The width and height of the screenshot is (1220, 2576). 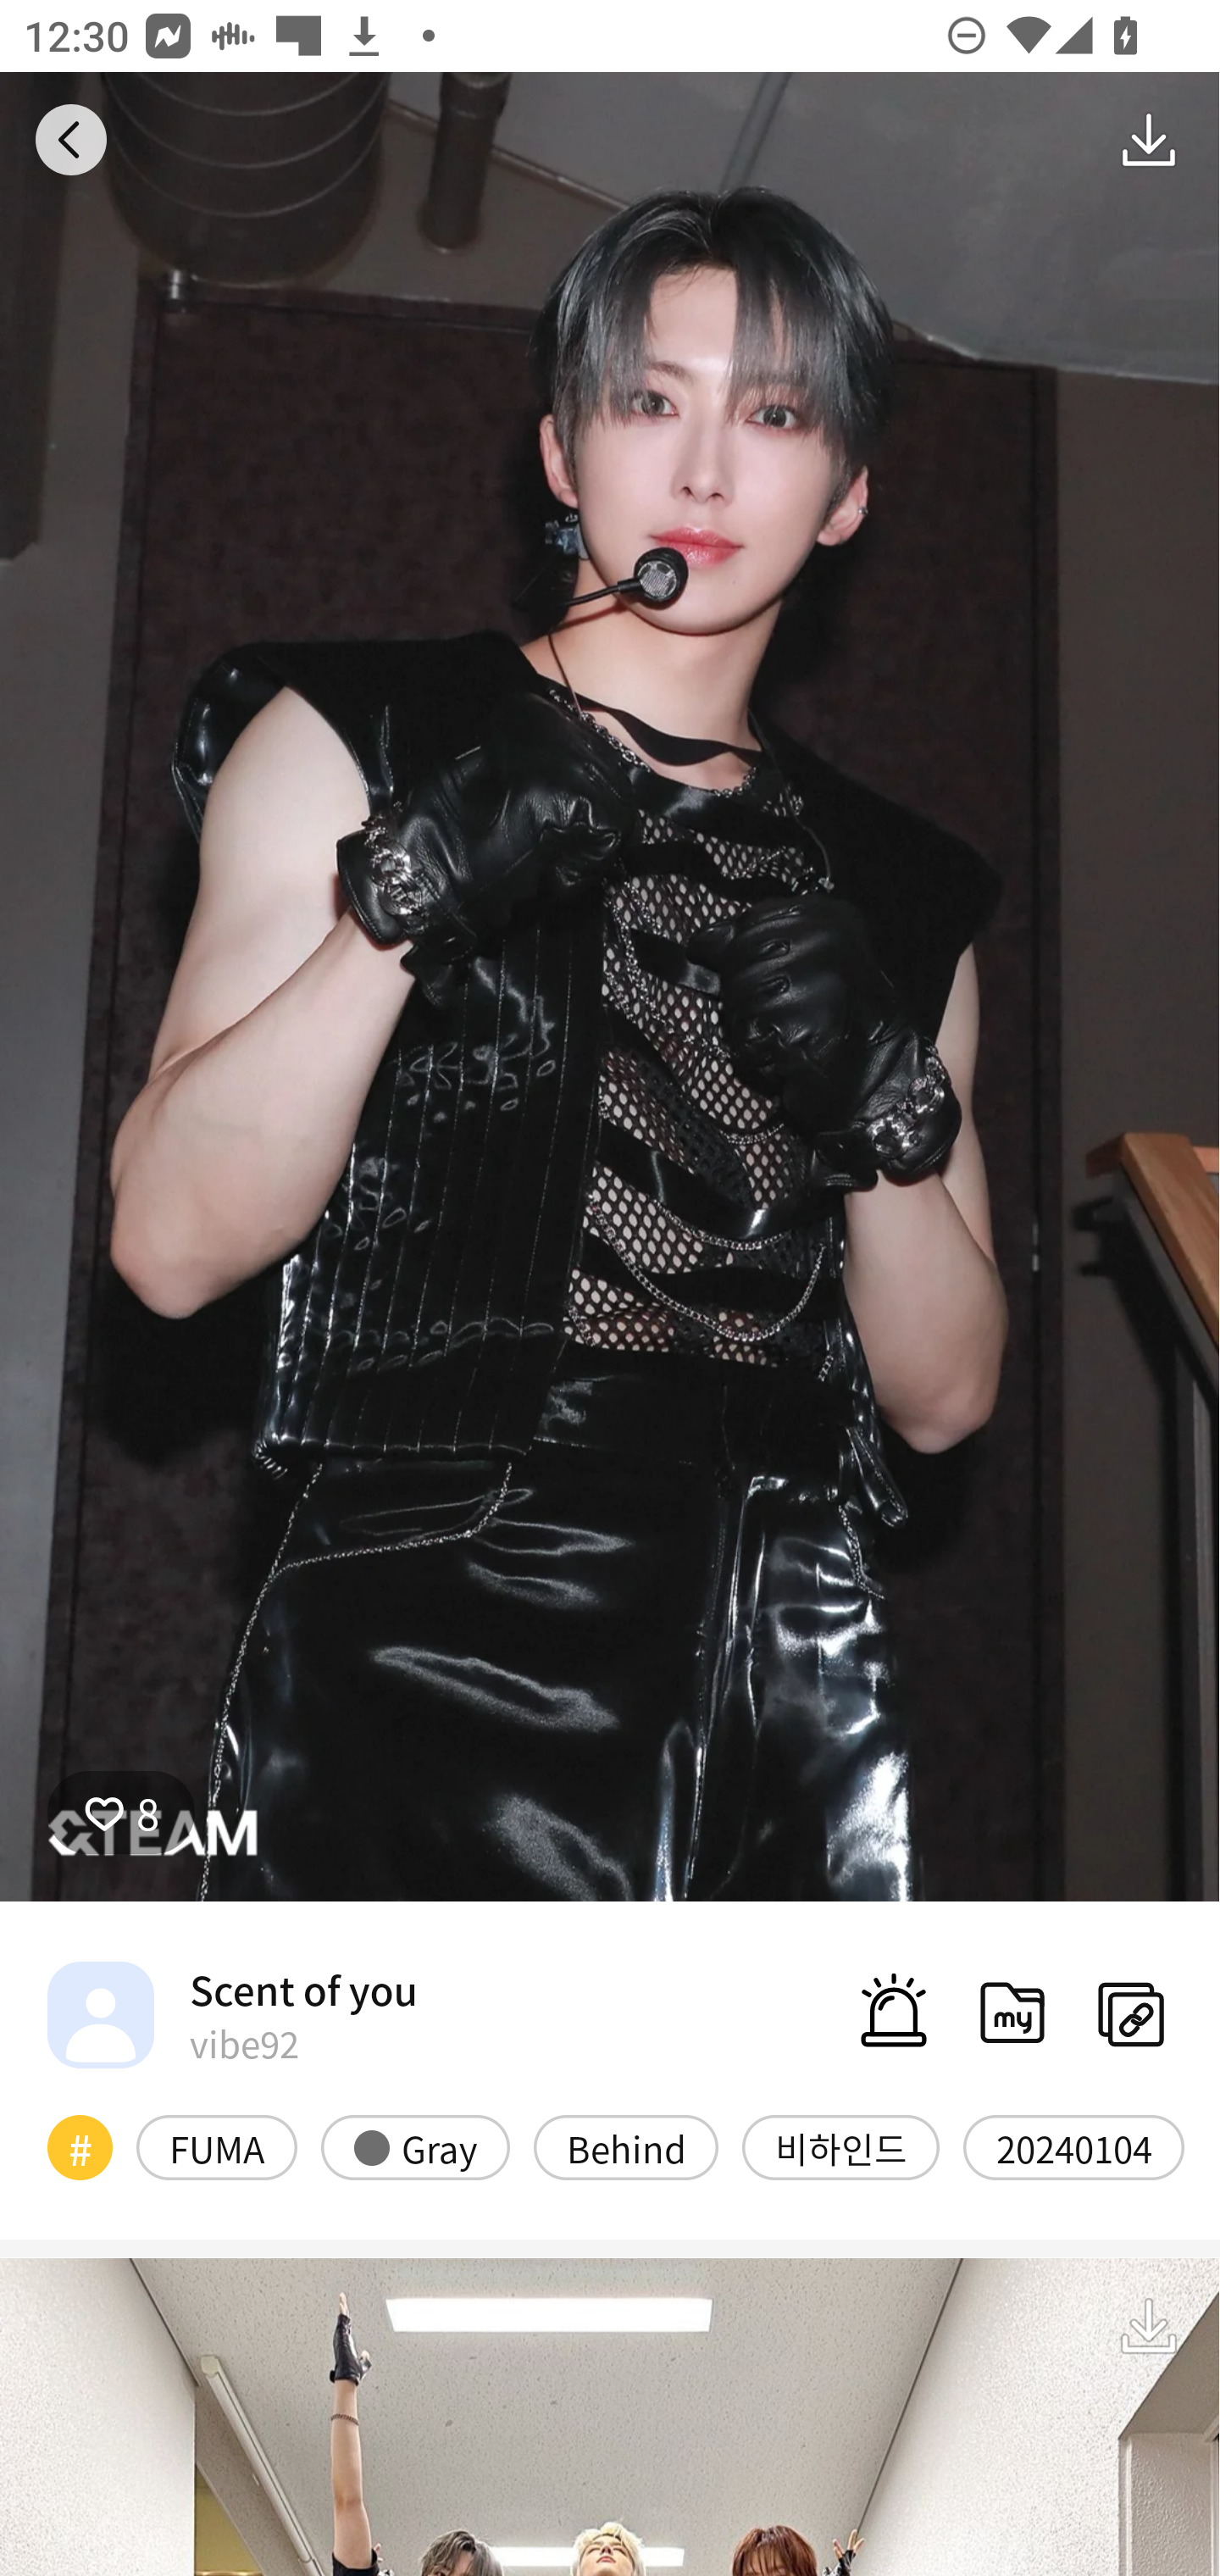 What do you see at coordinates (232, 2014) in the screenshot?
I see `Scent of you vibe92` at bounding box center [232, 2014].